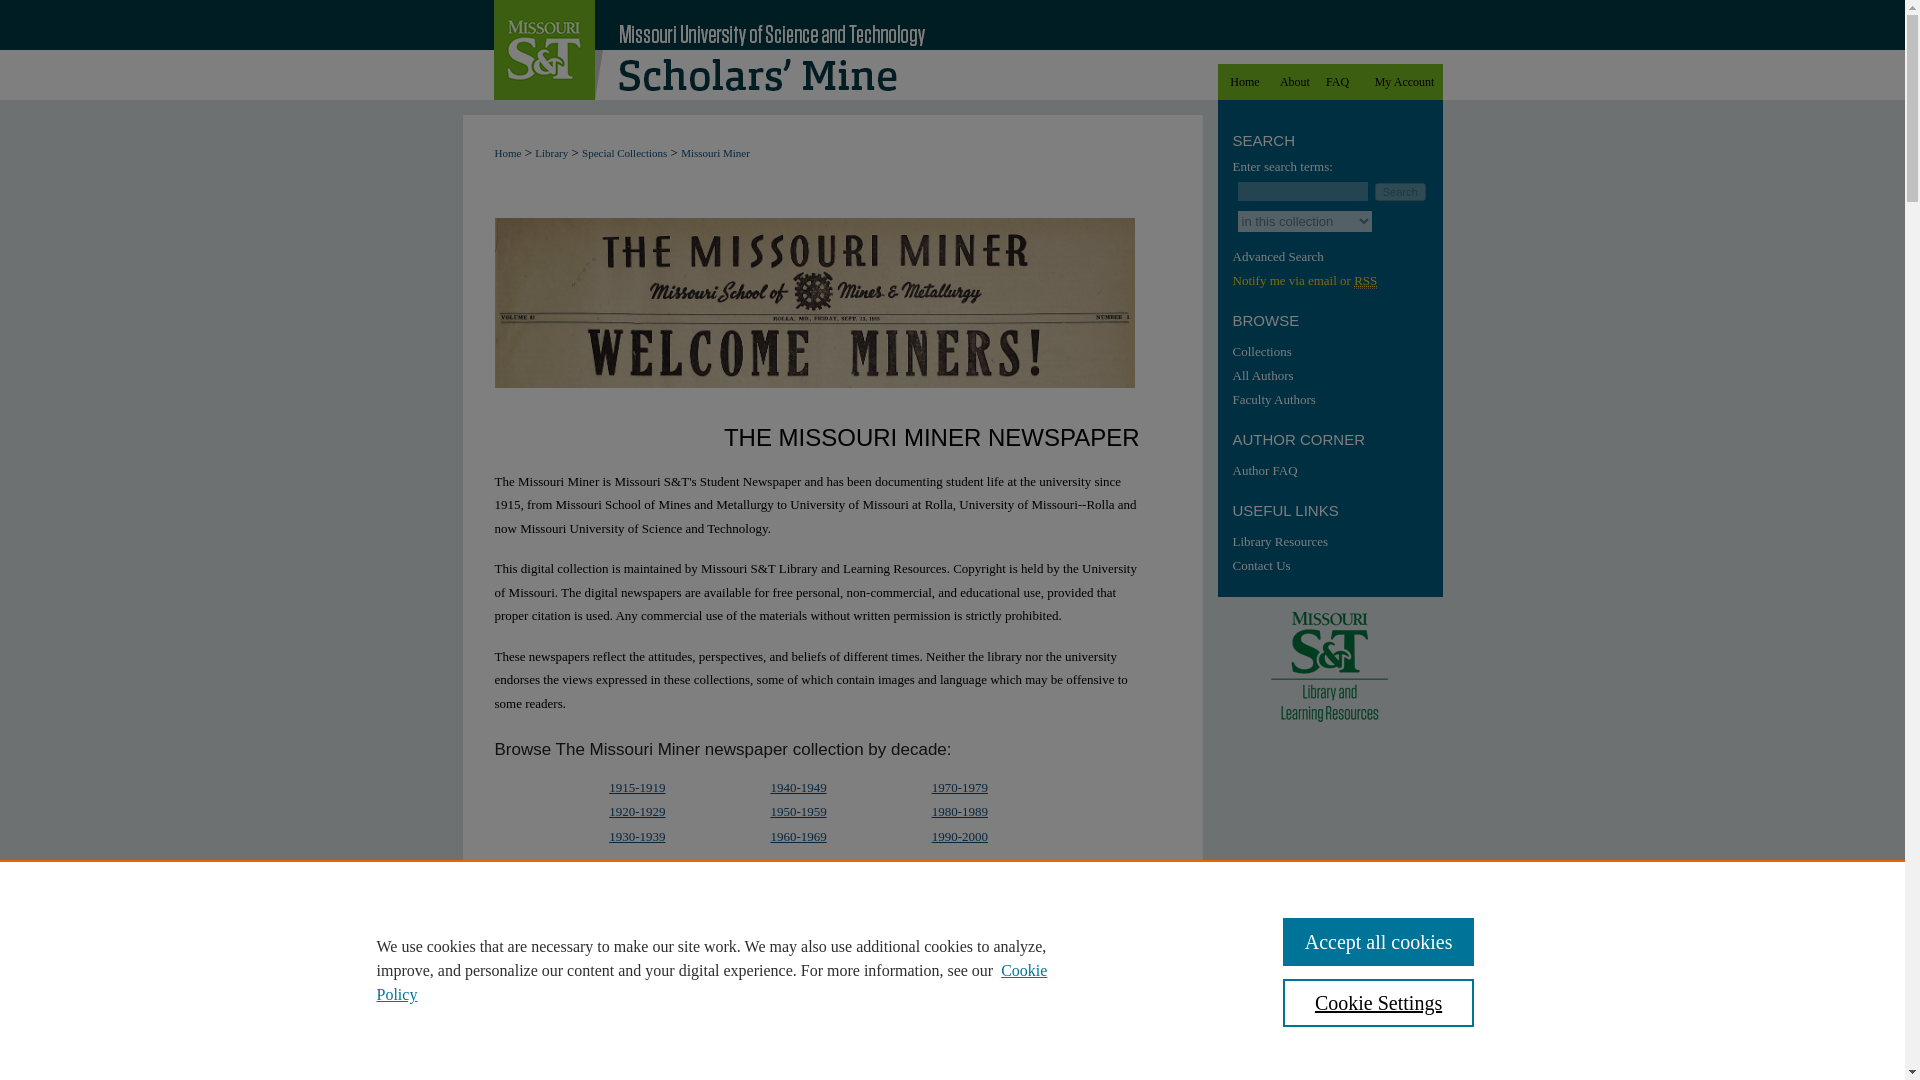 The image size is (1920, 1080). What do you see at coordinates (1337, 82) in the screenshot?
I see `FAQ` at bounding box center [1337, 82].